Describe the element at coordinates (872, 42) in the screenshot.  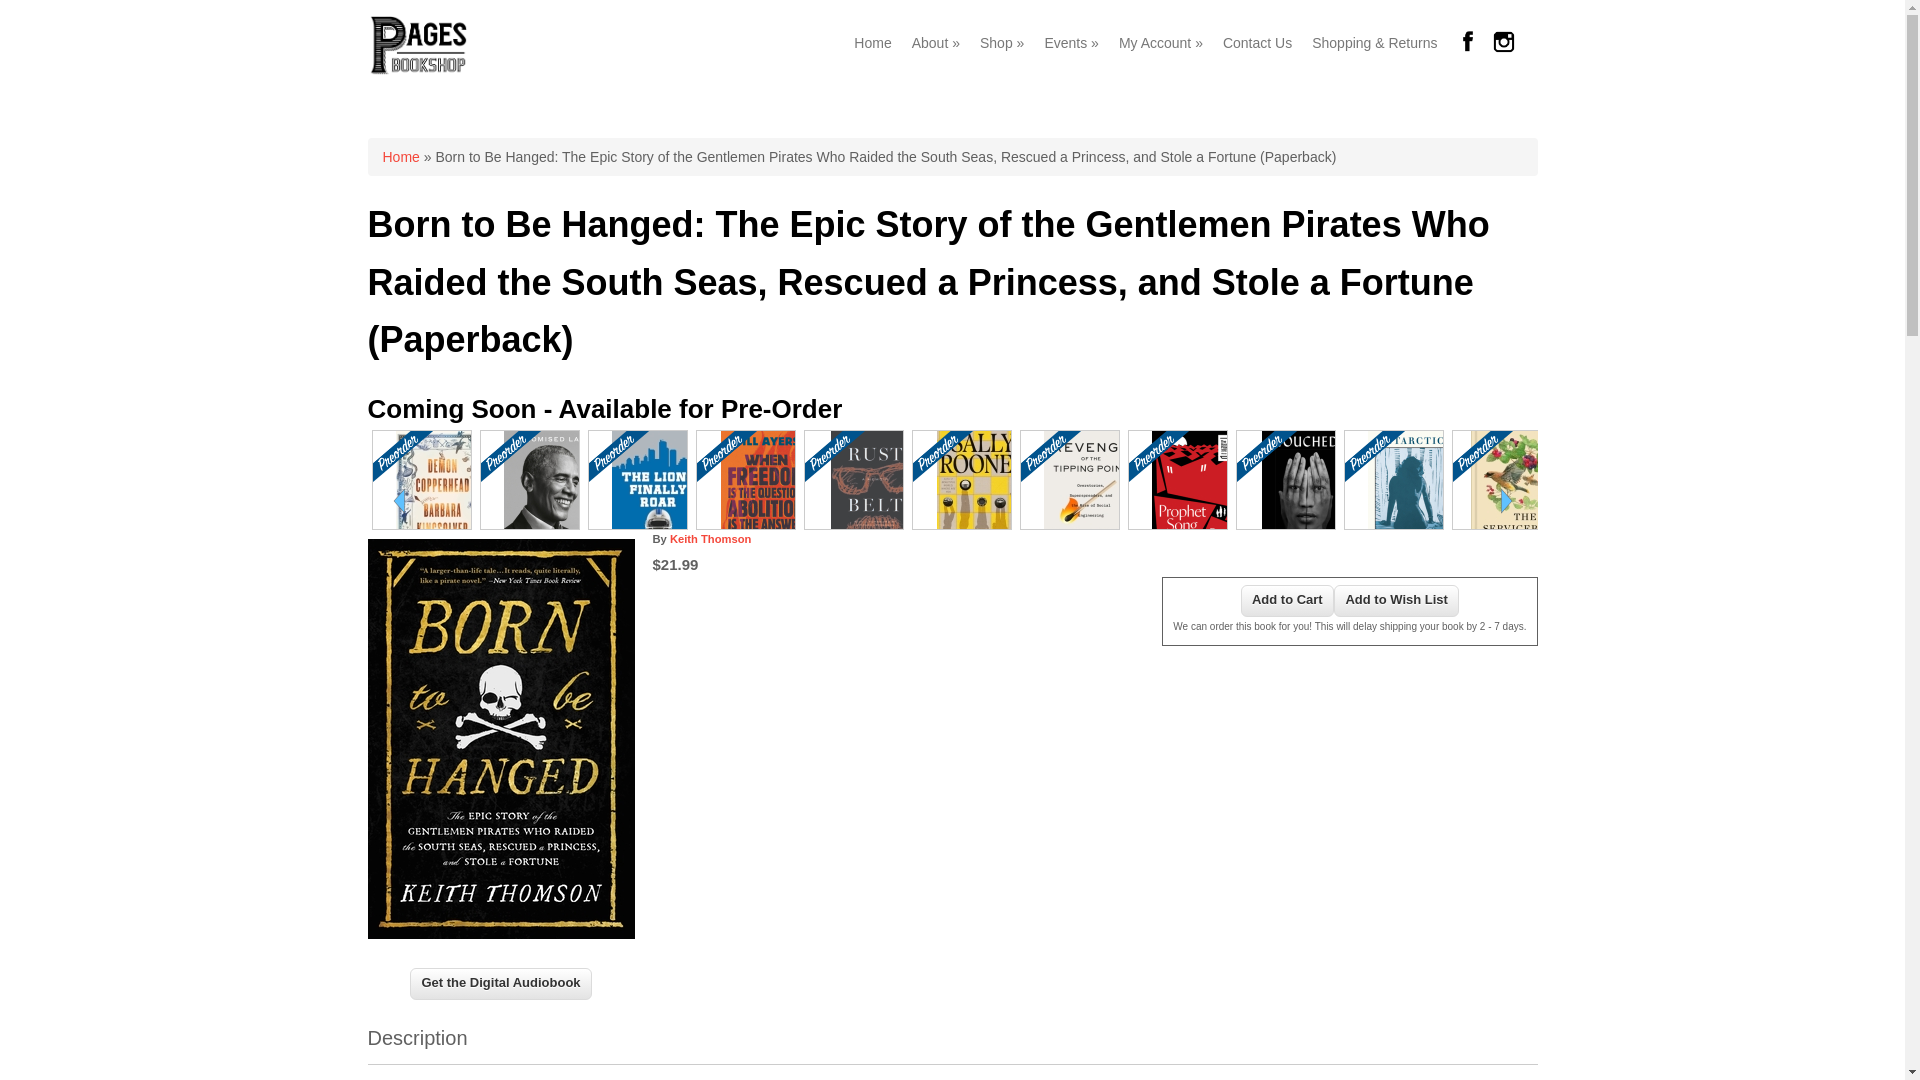
I see `Home` at that location.